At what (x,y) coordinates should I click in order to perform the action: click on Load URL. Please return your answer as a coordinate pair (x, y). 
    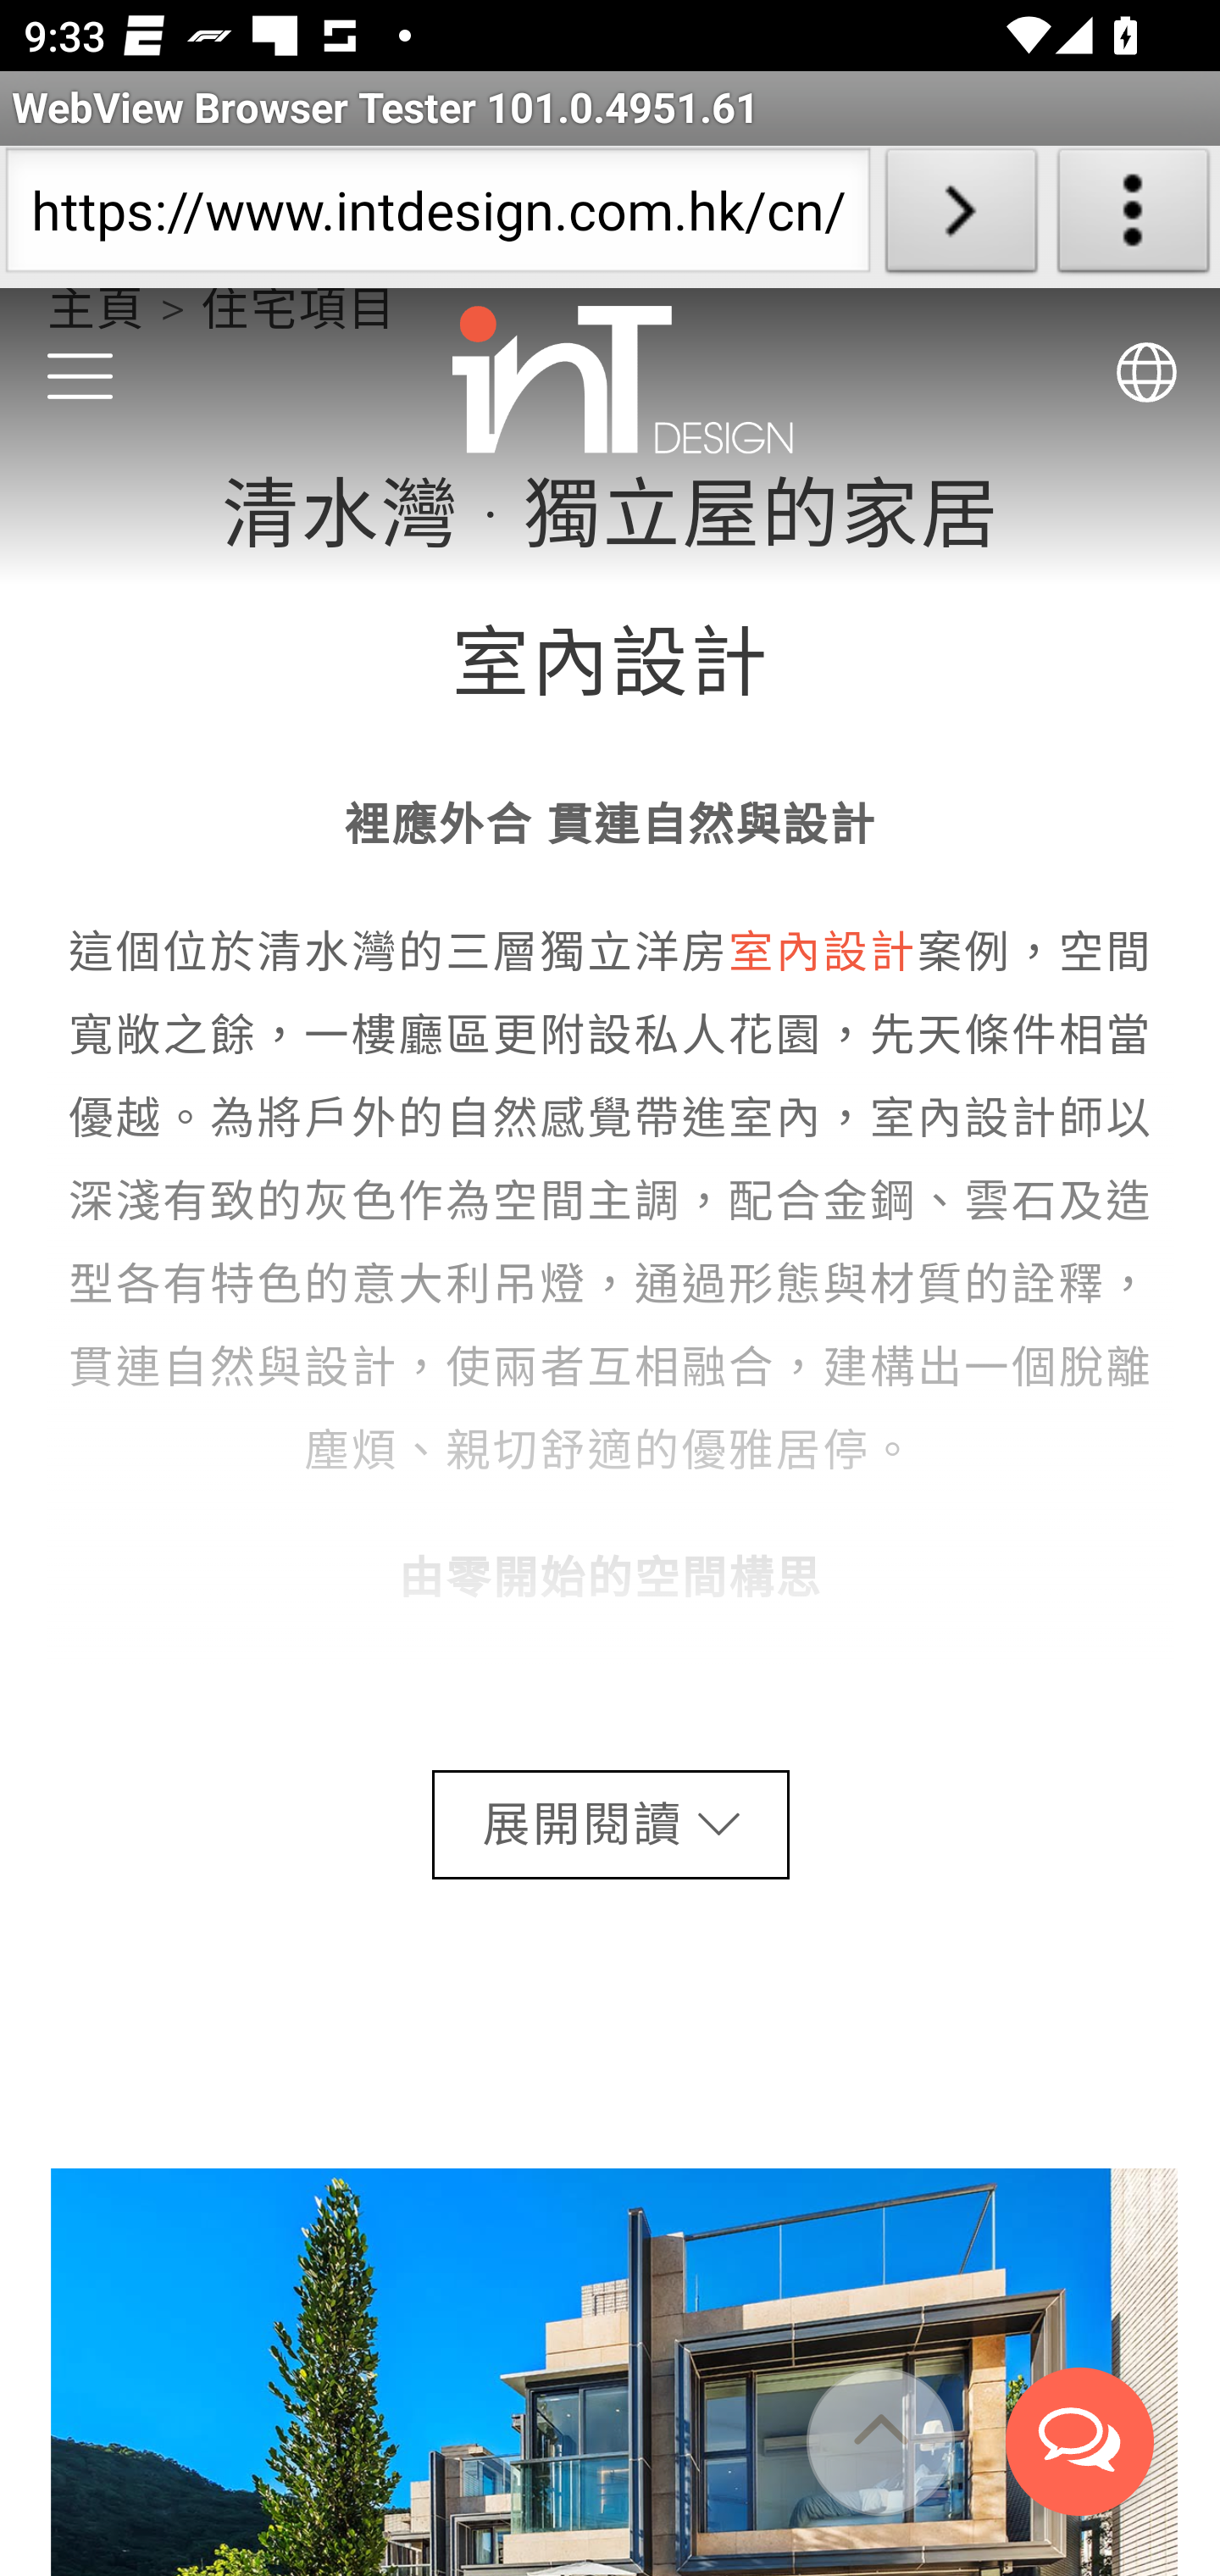
    Looking at the image, I should click on (961, 217).